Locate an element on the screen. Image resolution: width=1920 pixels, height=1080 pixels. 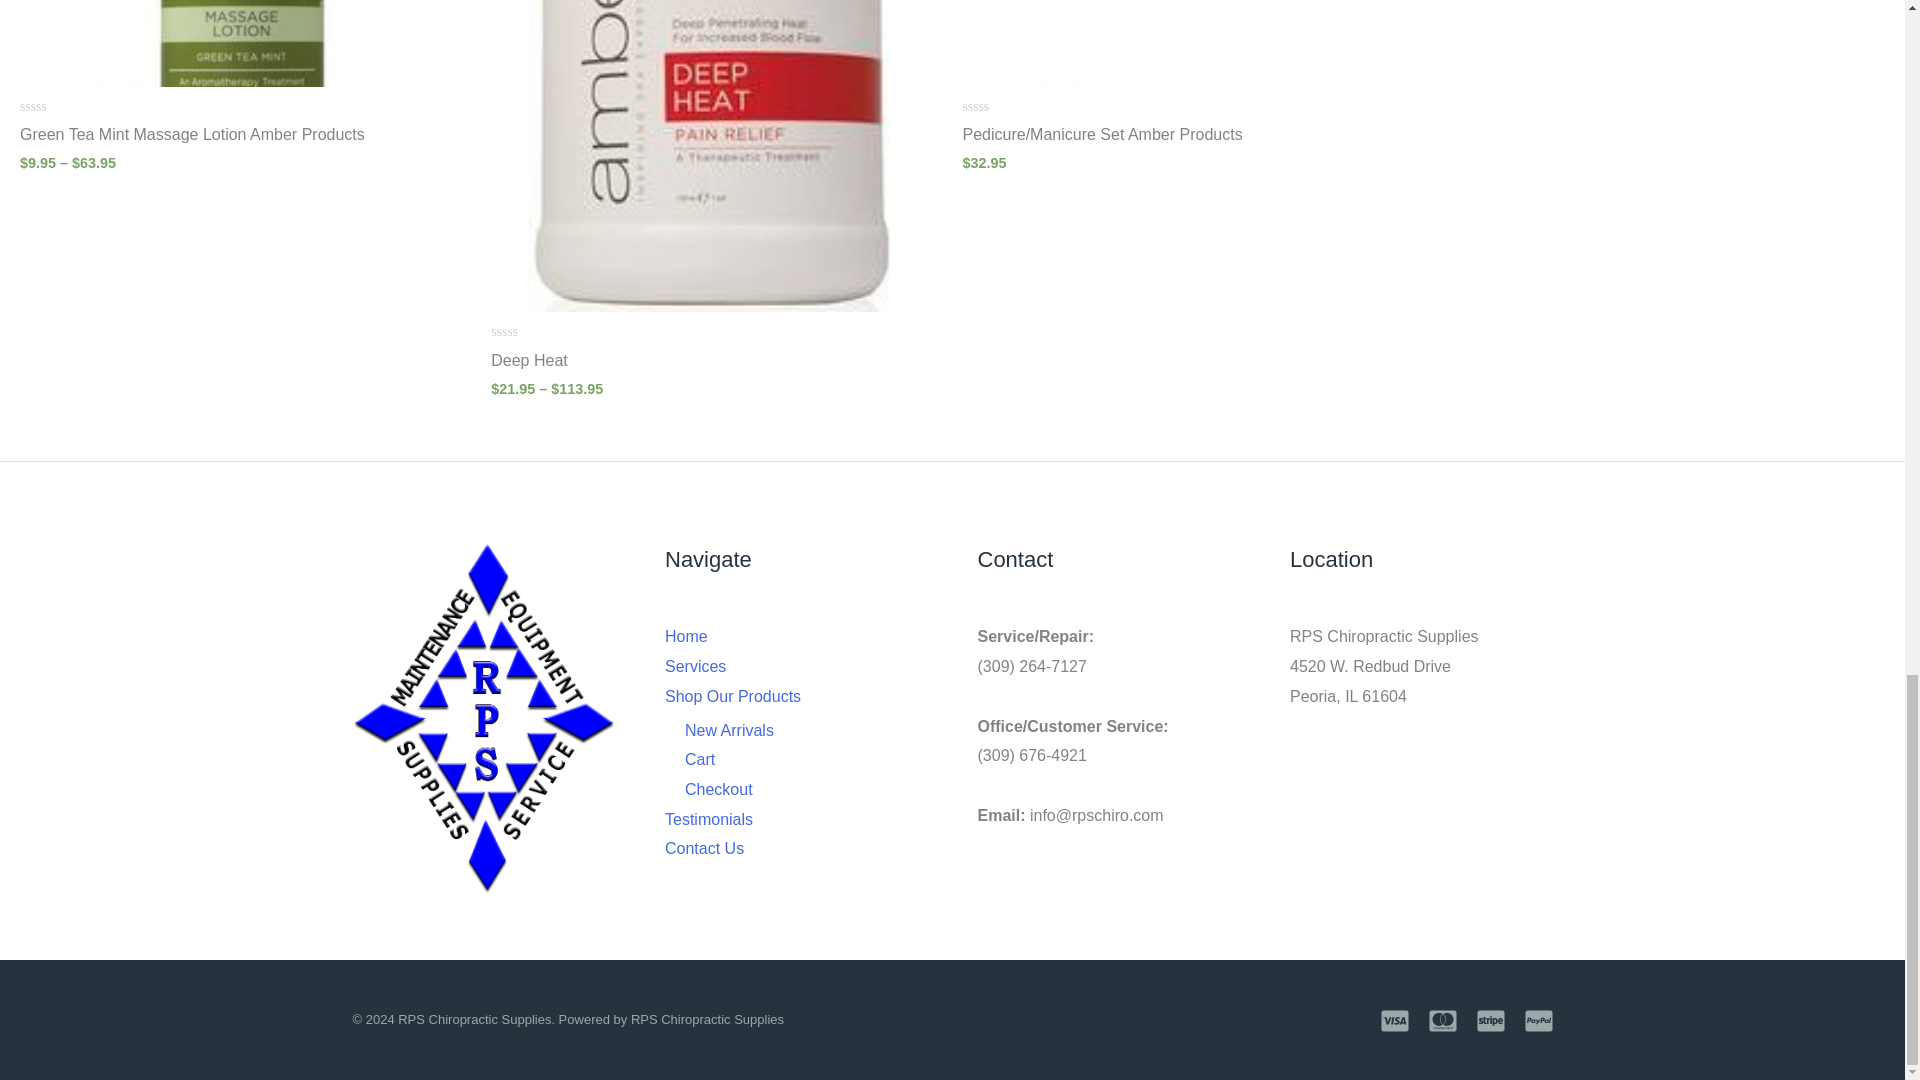
Green Tea Mint Massage Lotion Amber Products is located at coordinates (244, 140).